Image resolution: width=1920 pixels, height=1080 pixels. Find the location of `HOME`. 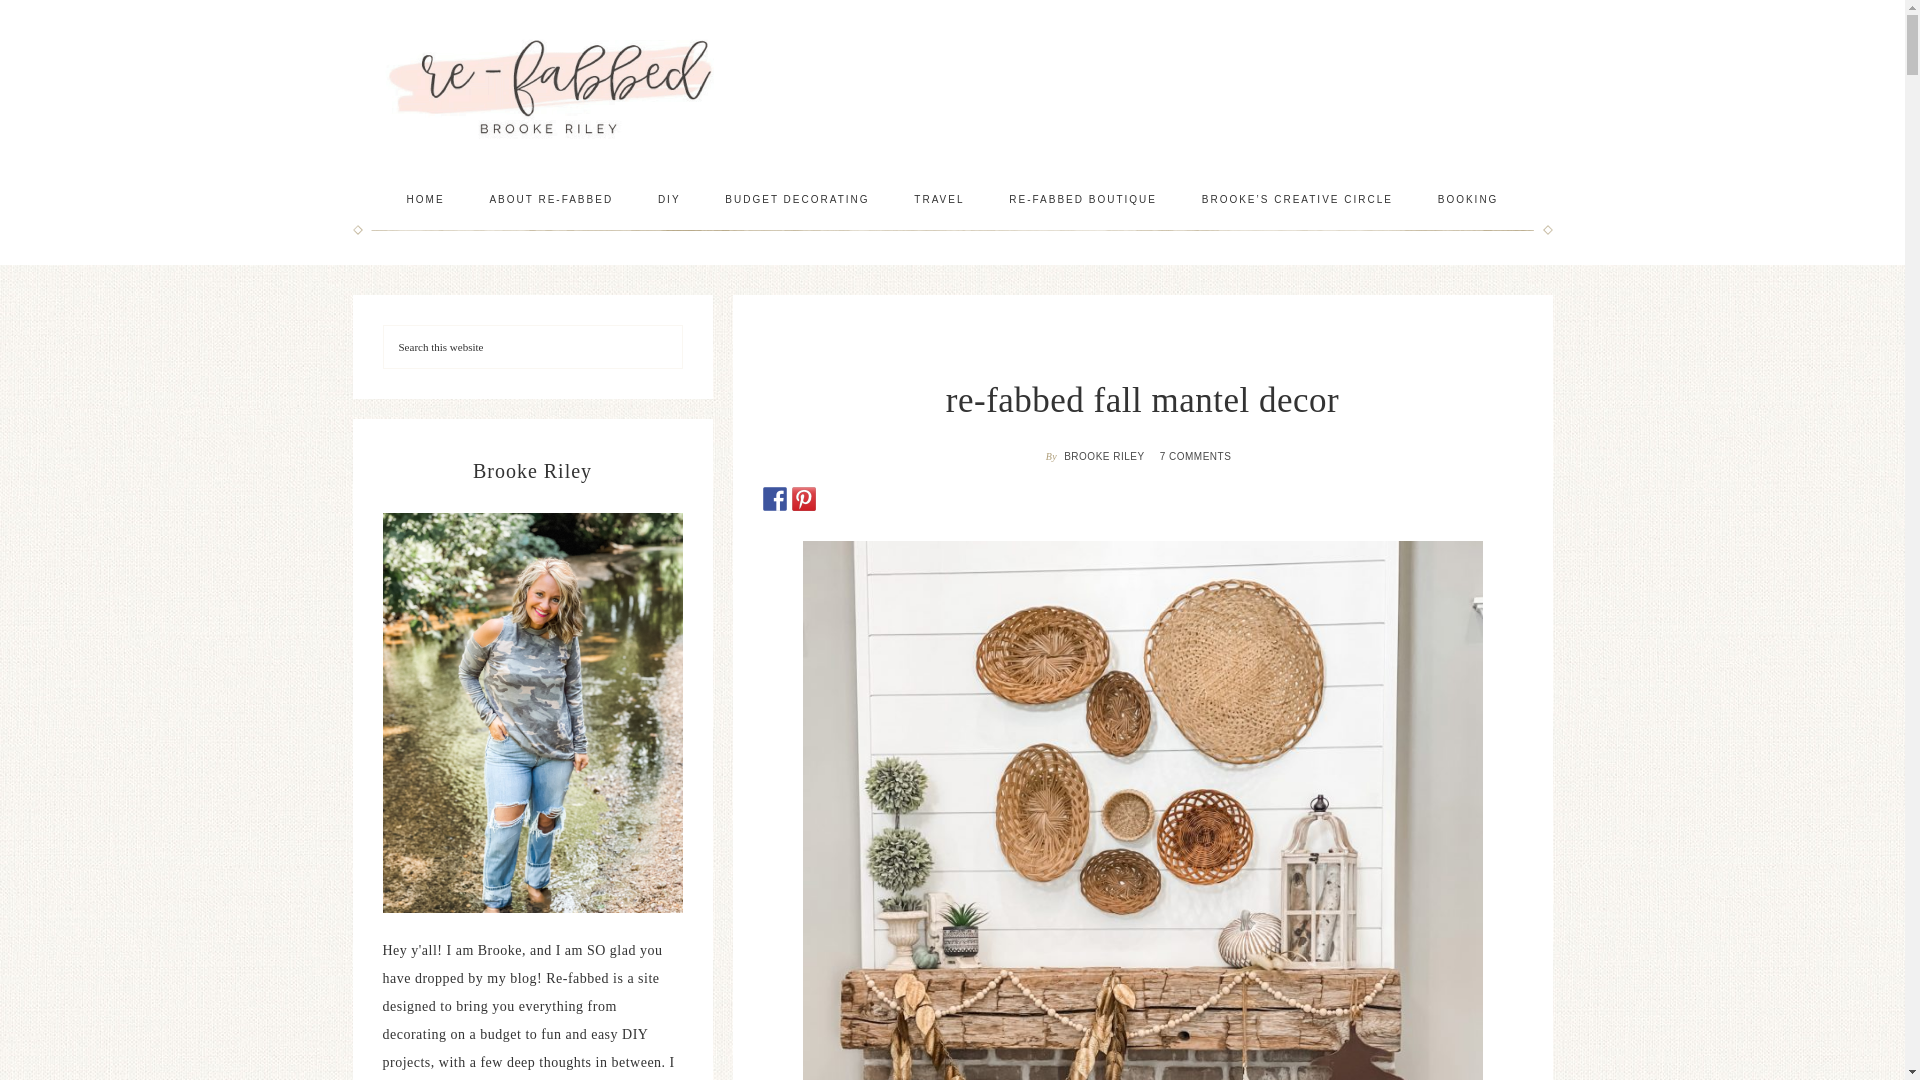

HOME is located at coordinates (426, 199).